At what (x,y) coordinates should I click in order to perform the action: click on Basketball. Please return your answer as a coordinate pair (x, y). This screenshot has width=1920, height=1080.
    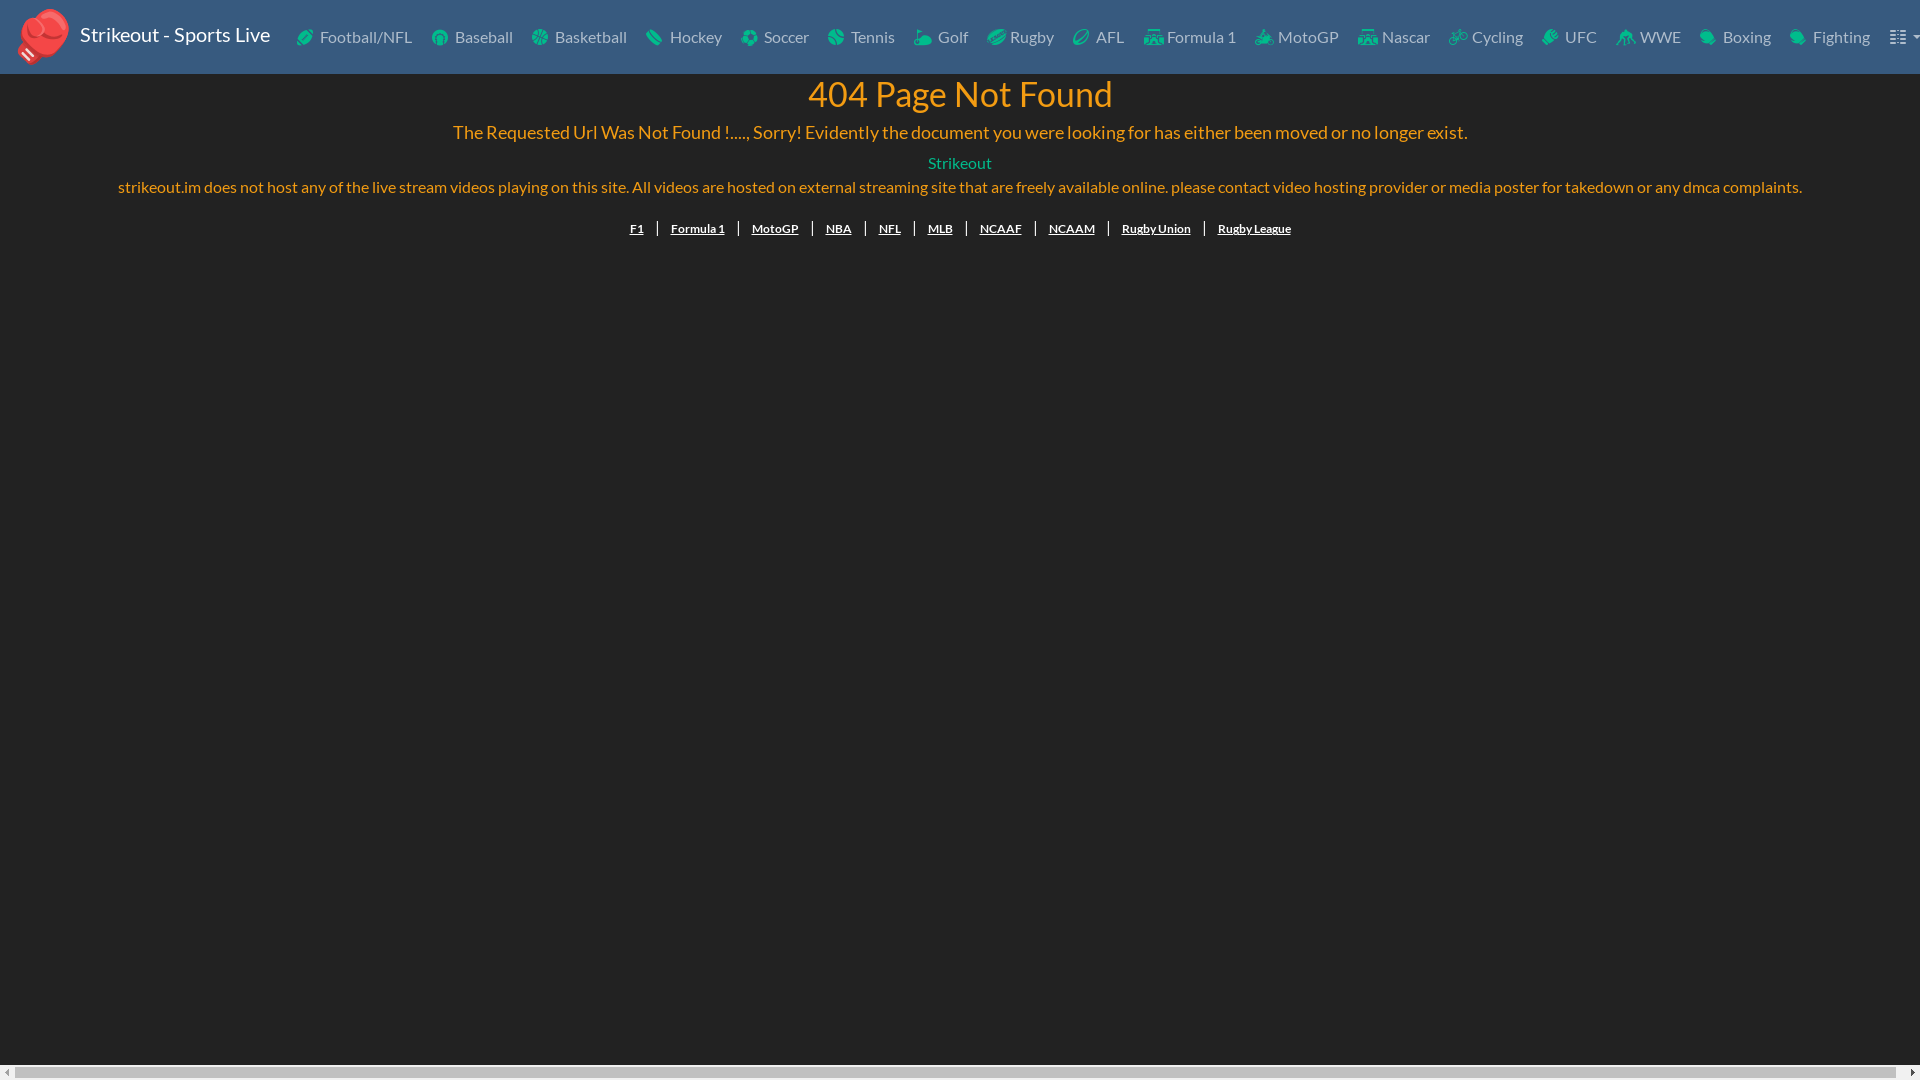
    Looking at the image, I should click on (578, 37).